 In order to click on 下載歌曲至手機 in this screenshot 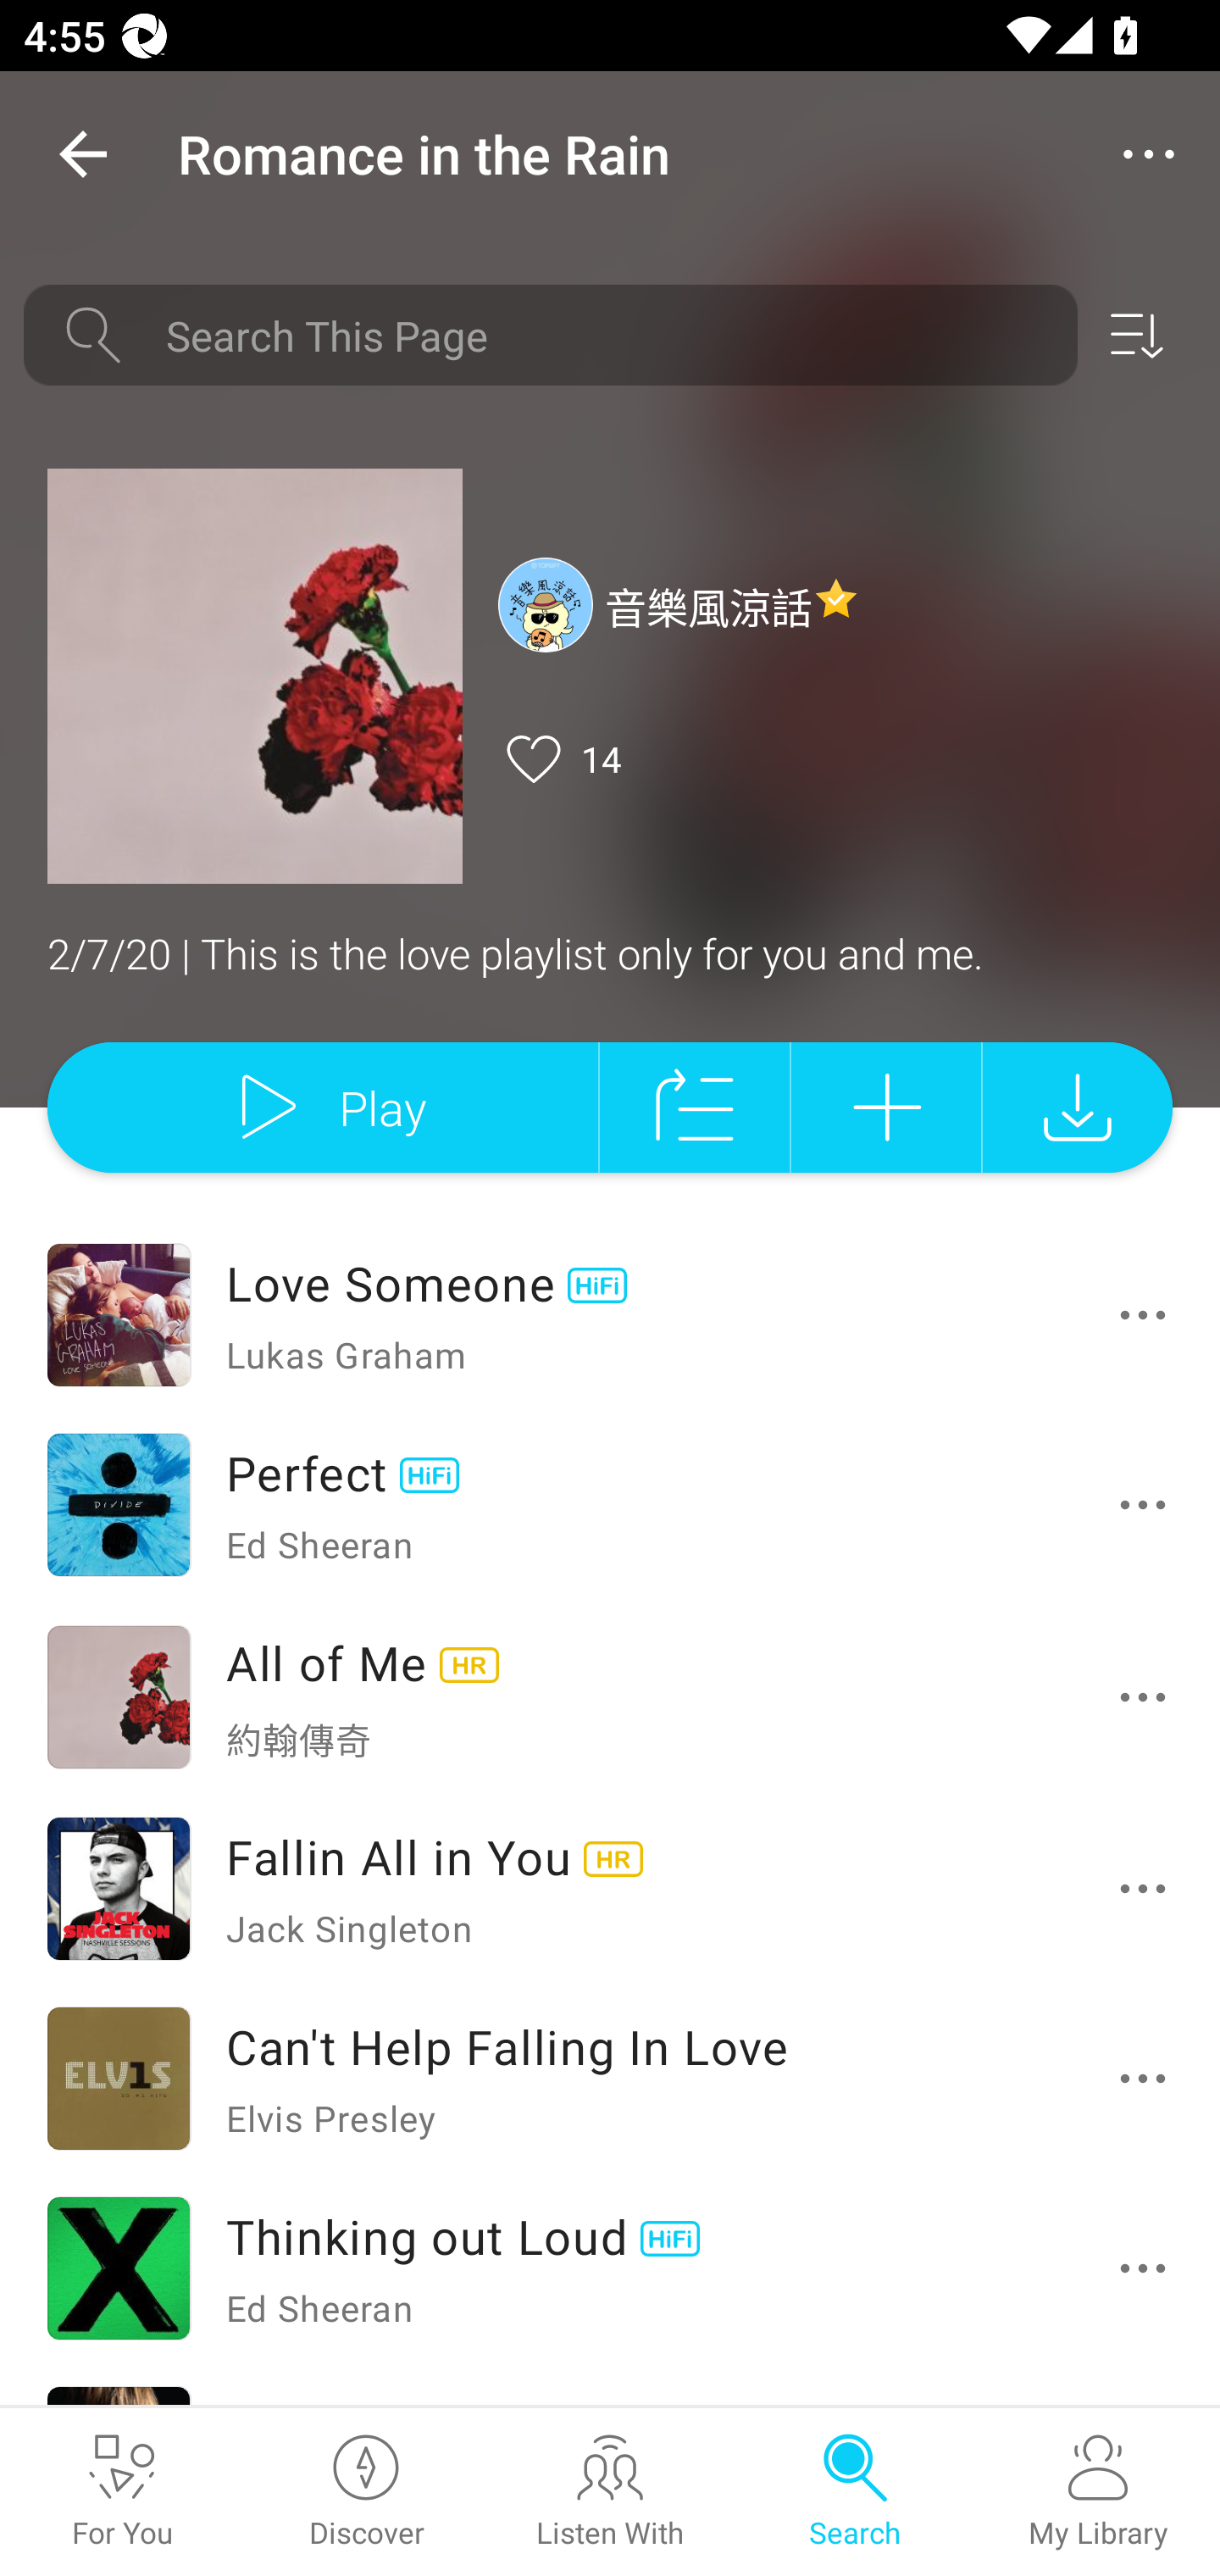, I will do `click(1078, 1108)`.